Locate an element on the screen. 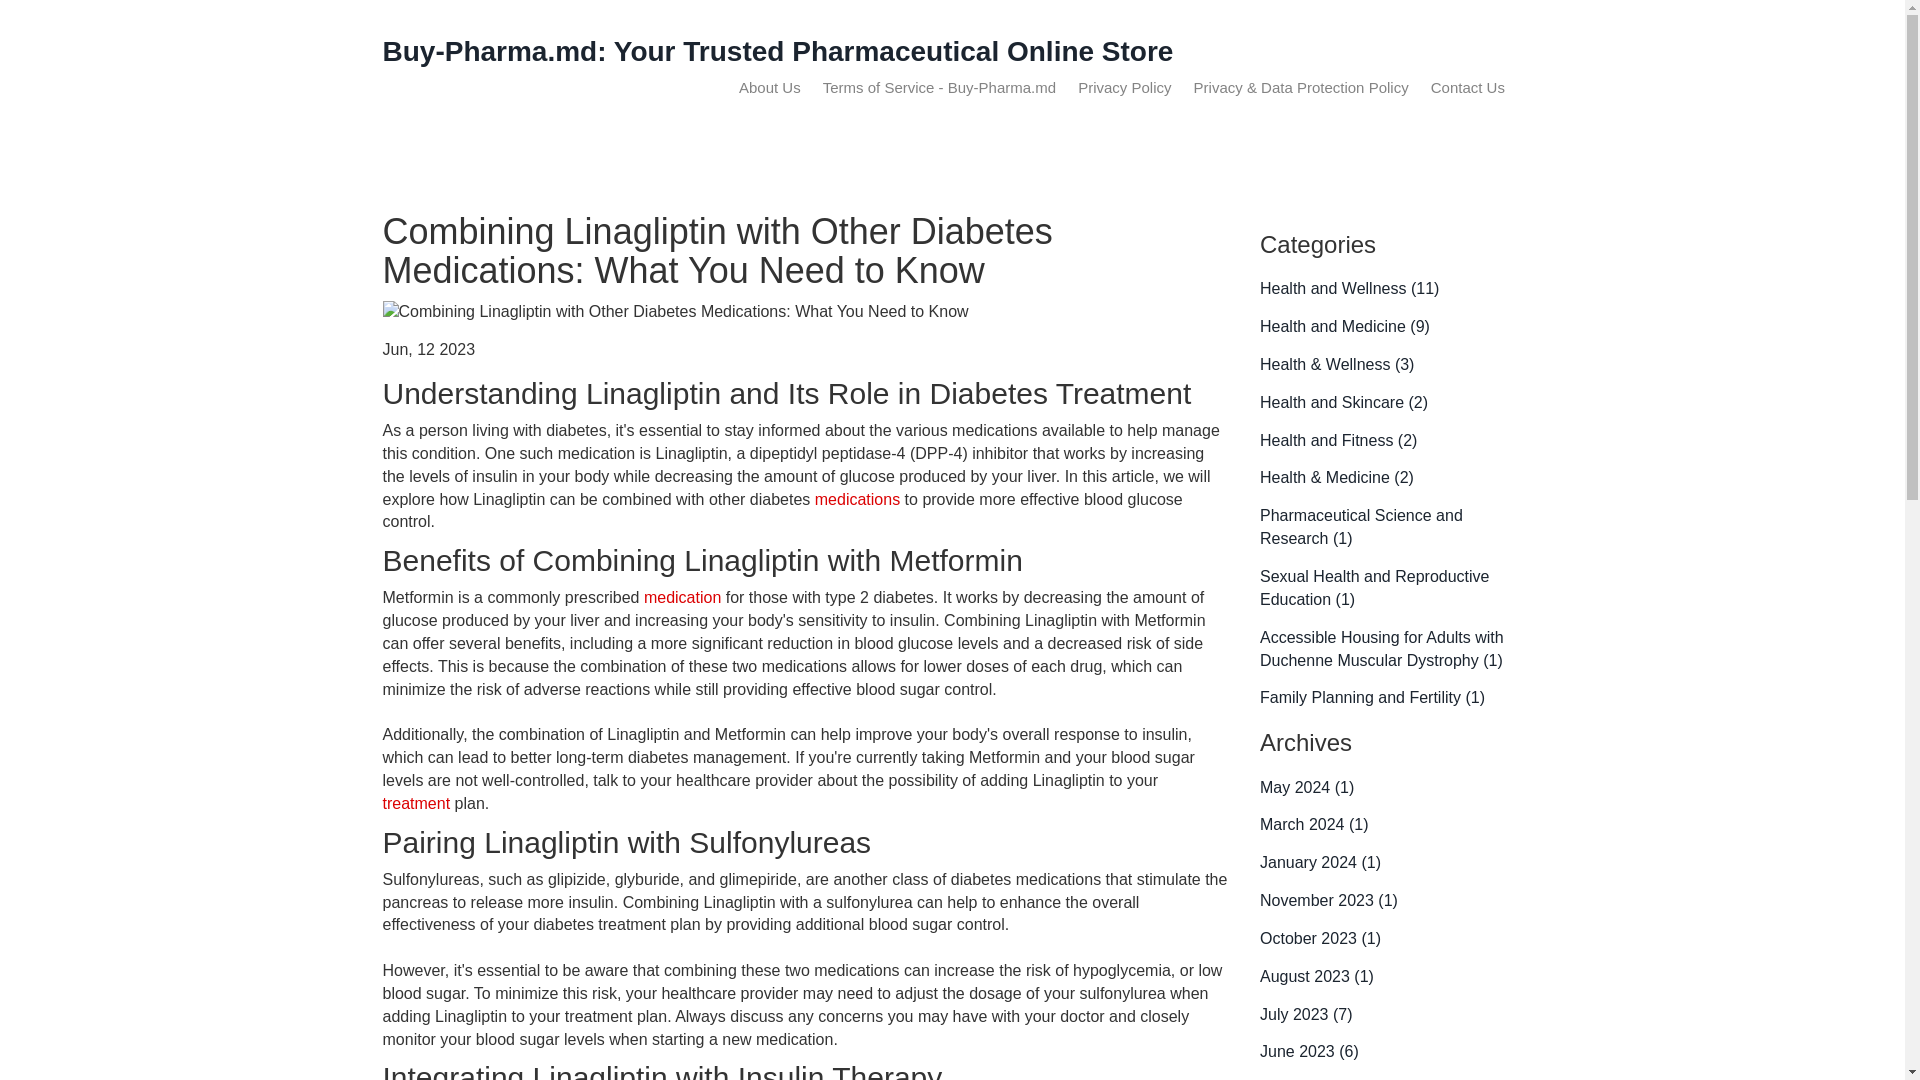 This screenshot has height=1080, width=1920. treatment is located at coordinates (416, 803).